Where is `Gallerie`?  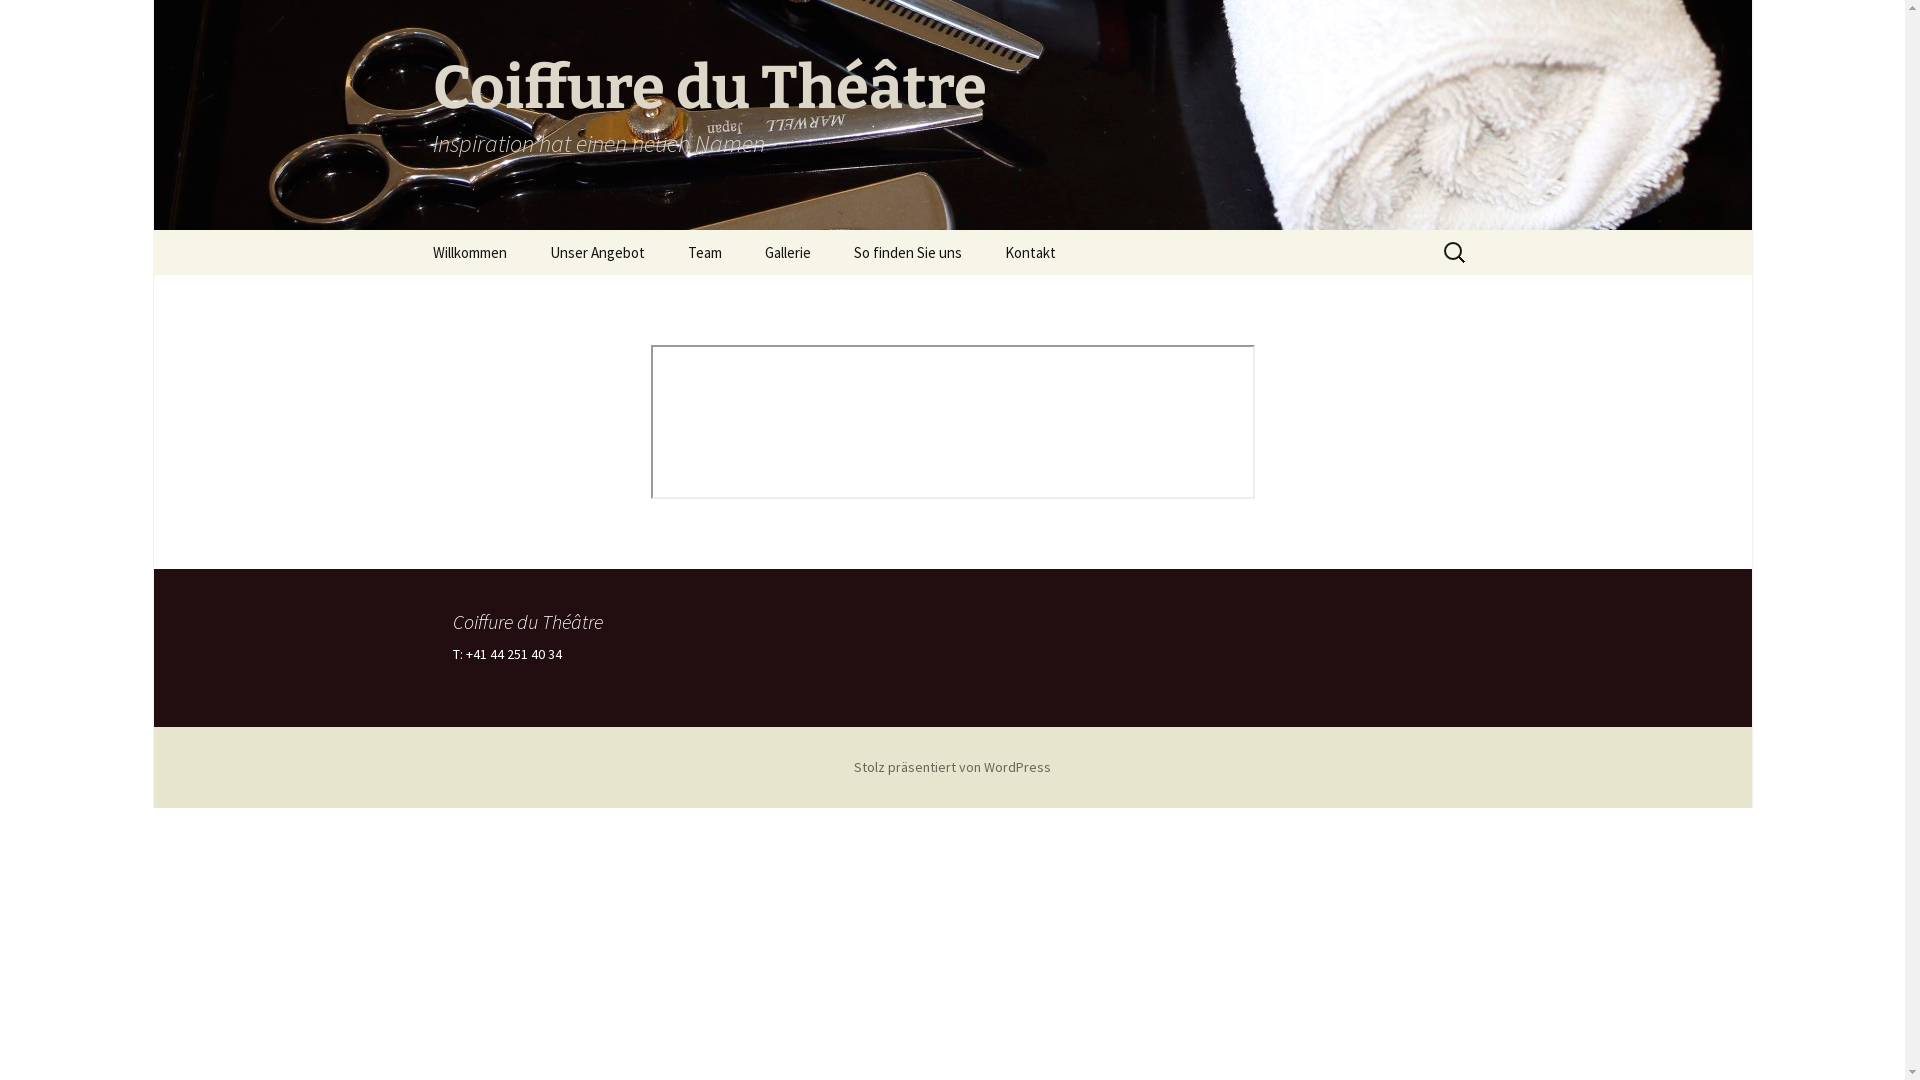
Gallerie is located at coordinates (787, 252).